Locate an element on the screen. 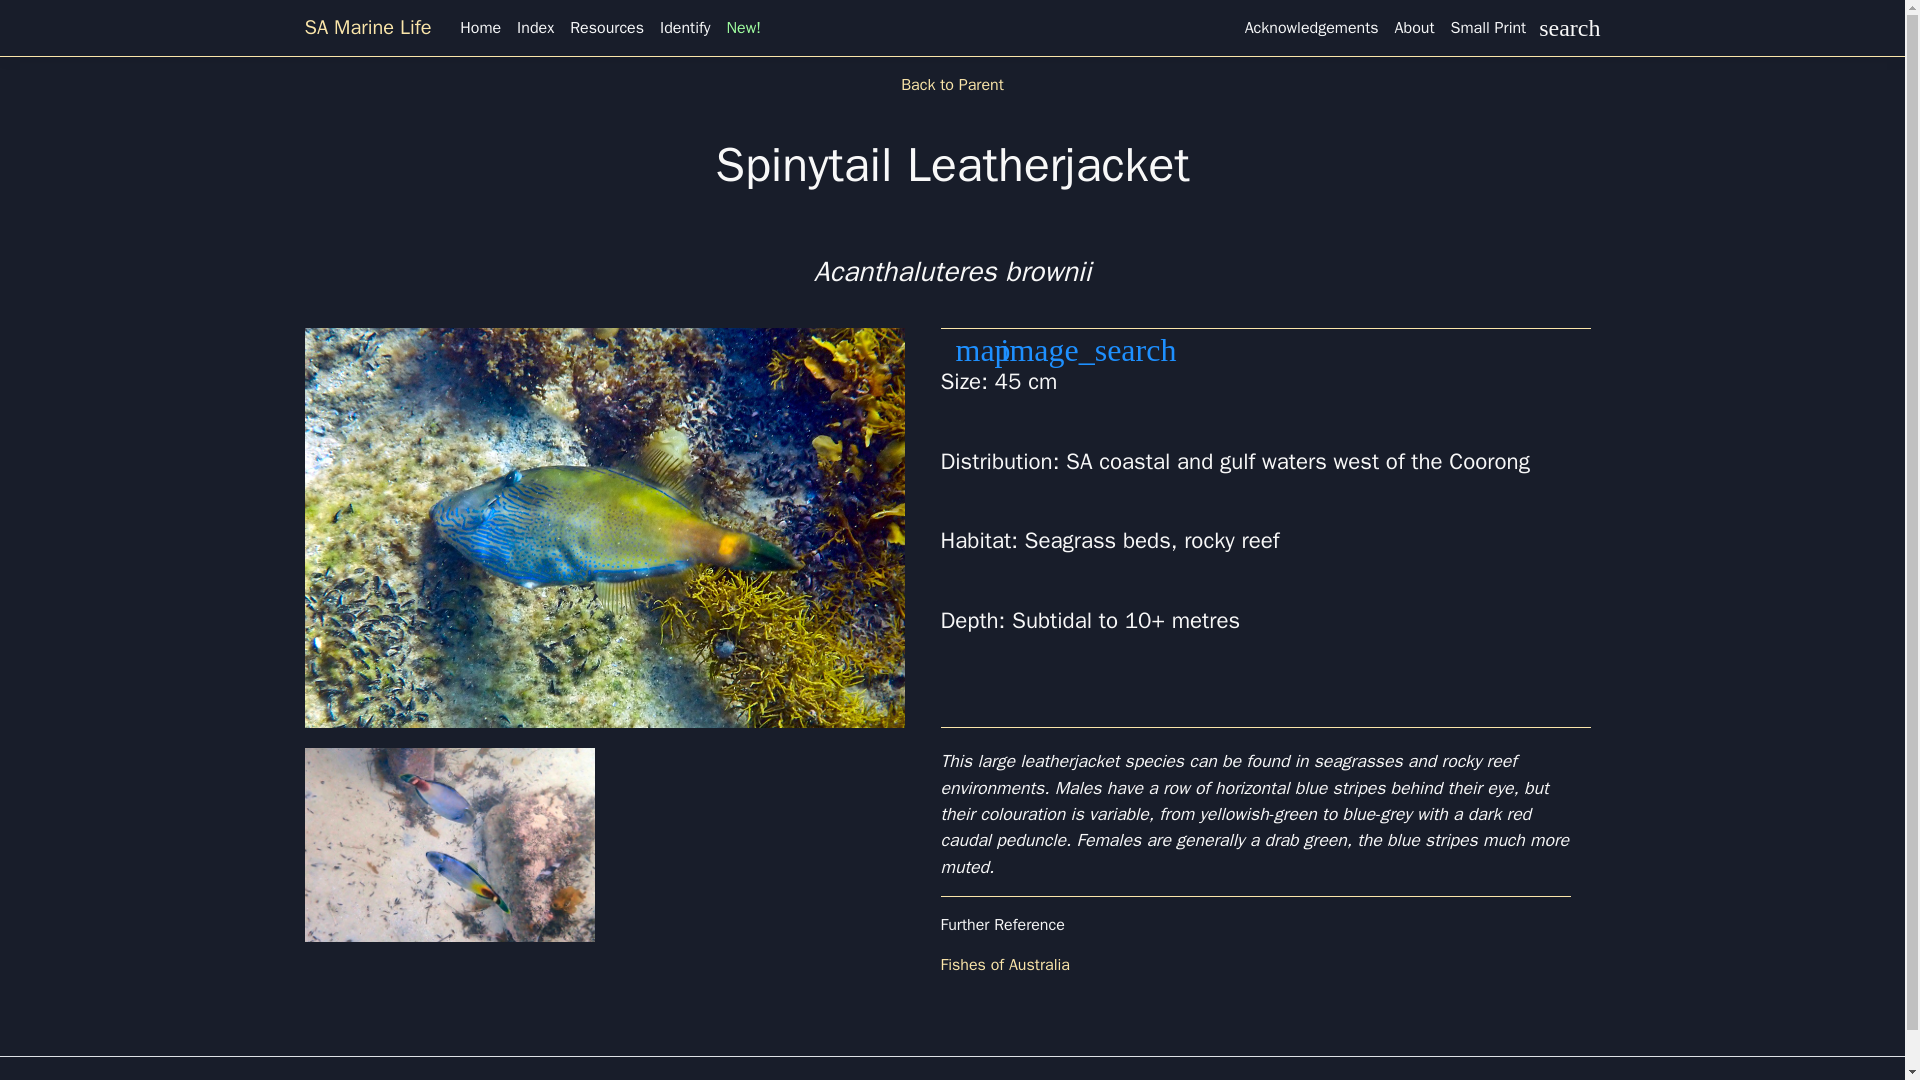 The width and height of the screenshot is (1920, 1080). About is located at coordinates (1414, 27).